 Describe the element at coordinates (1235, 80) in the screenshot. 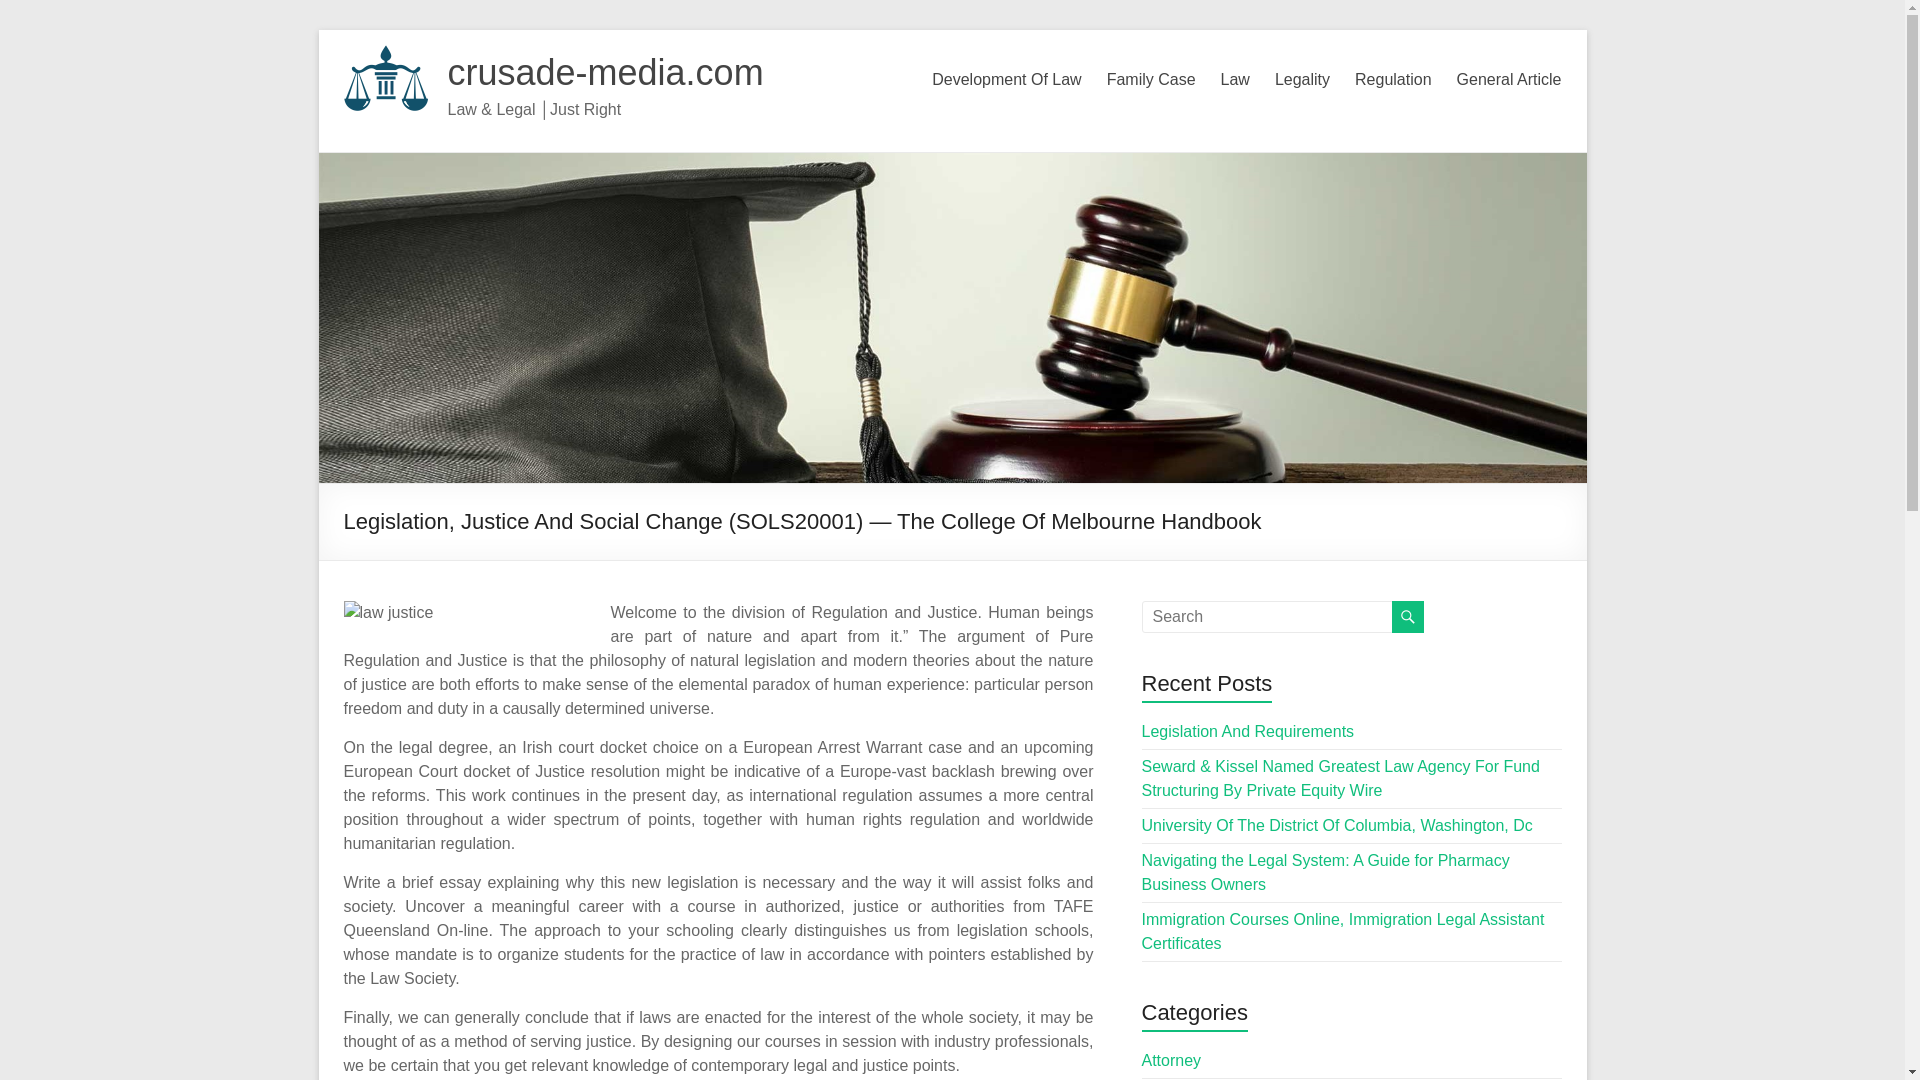

I see `Law` at that location.